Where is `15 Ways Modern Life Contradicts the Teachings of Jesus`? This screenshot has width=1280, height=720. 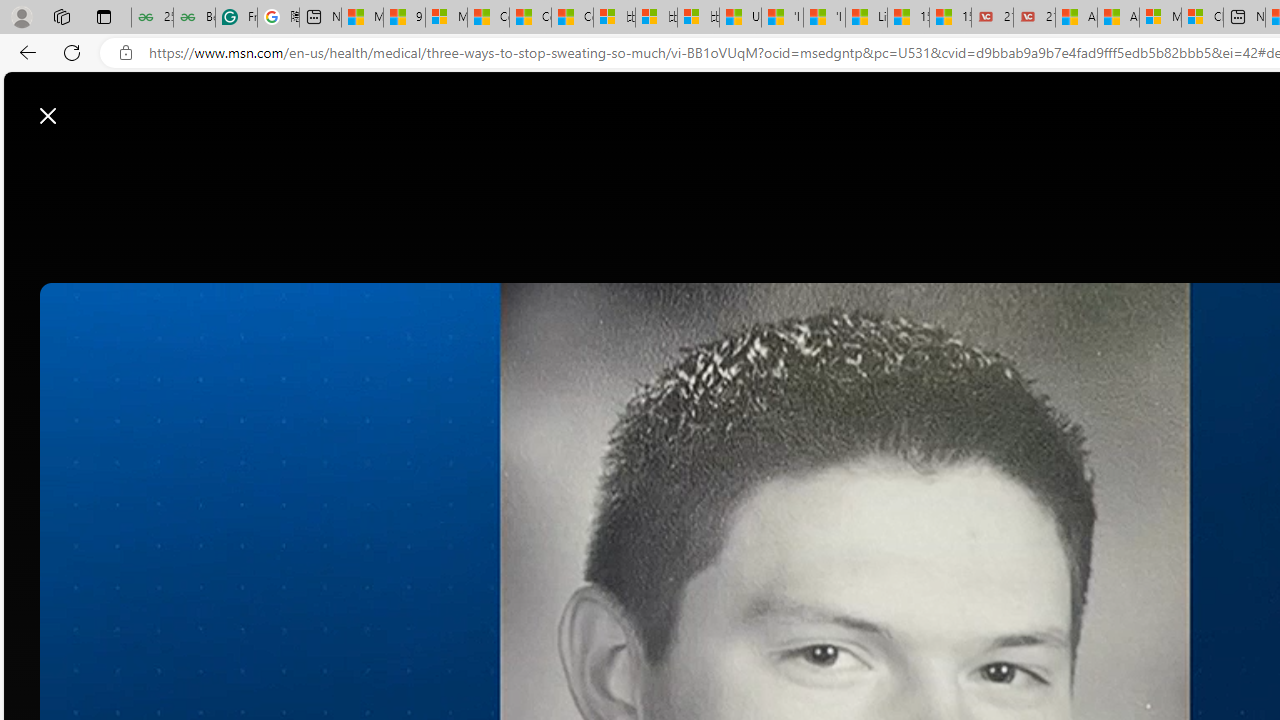
15 Ways Modern Life Contradicts the Teachings of Jesus is located at coordinates (950, 18).